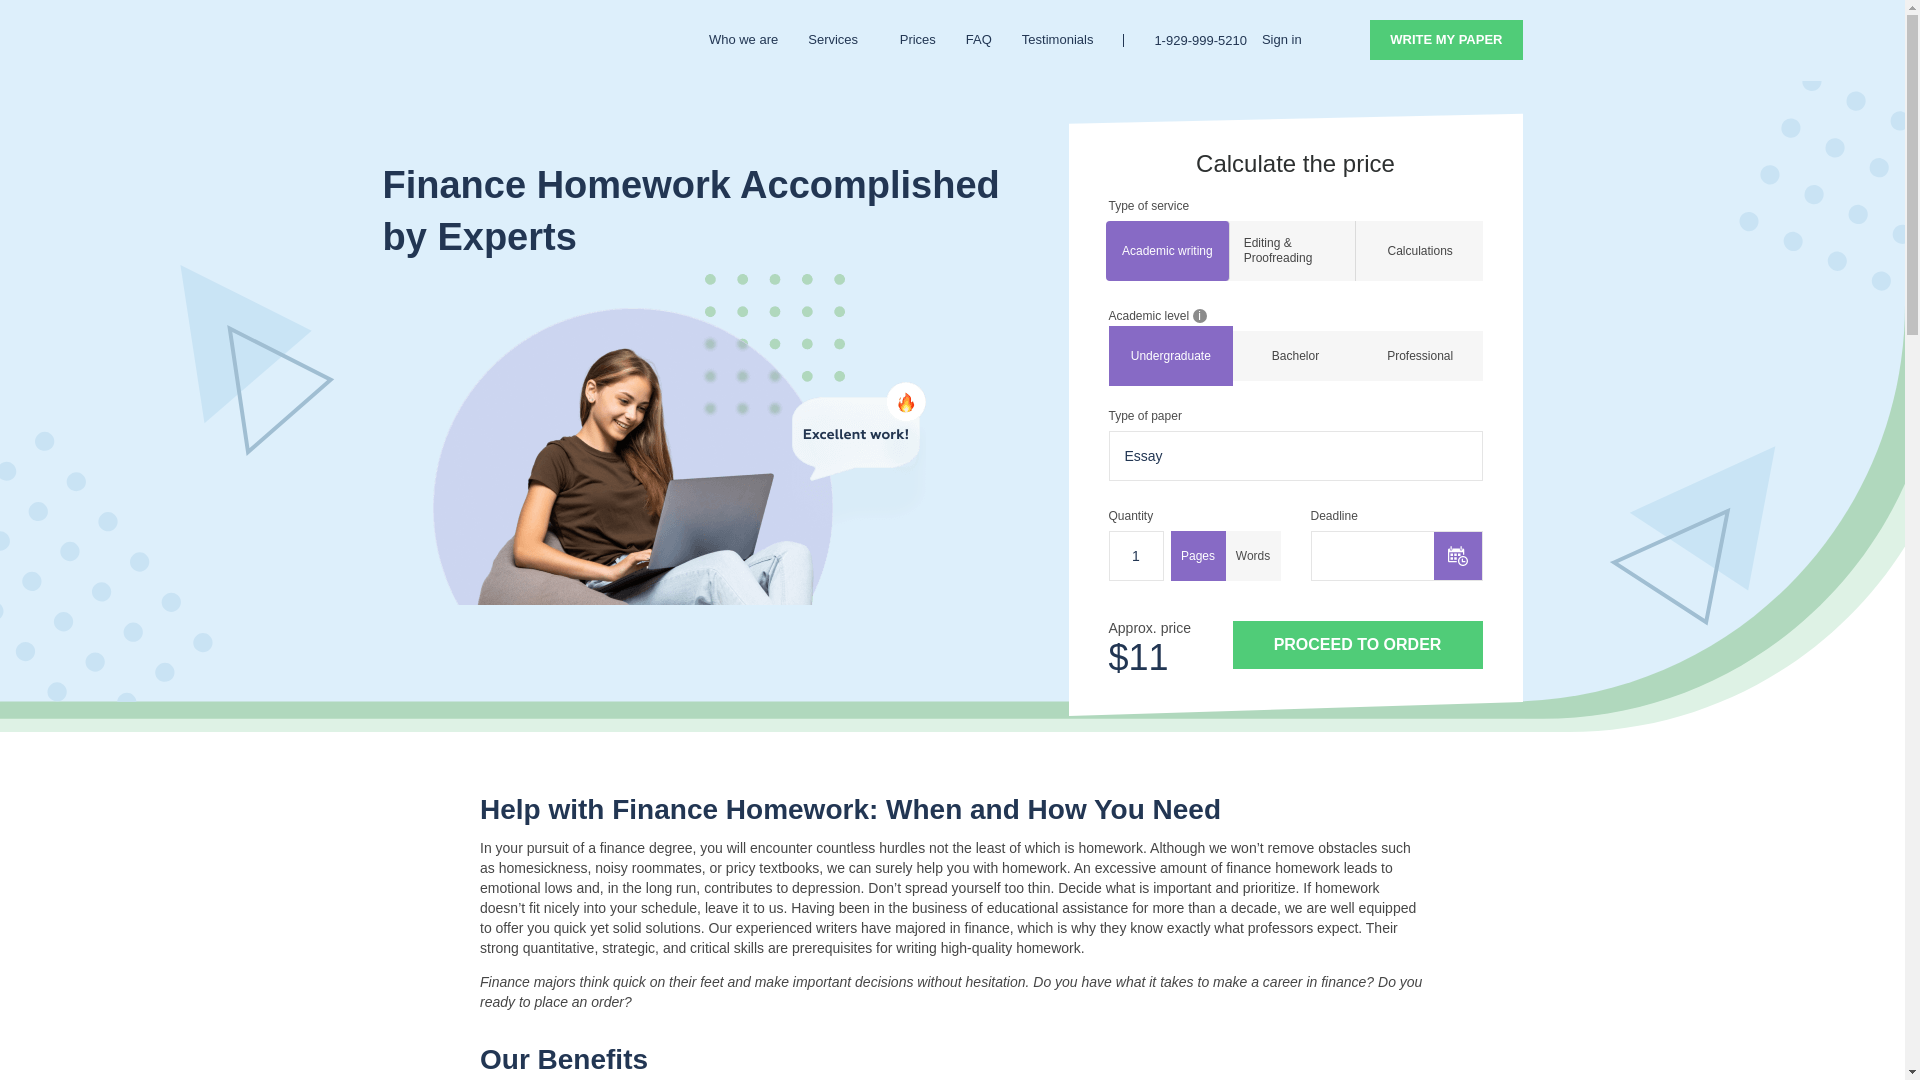 Image resolution: width=1920 pixels, height=1080 pixels. I want to click on on, so click(1196, 556).